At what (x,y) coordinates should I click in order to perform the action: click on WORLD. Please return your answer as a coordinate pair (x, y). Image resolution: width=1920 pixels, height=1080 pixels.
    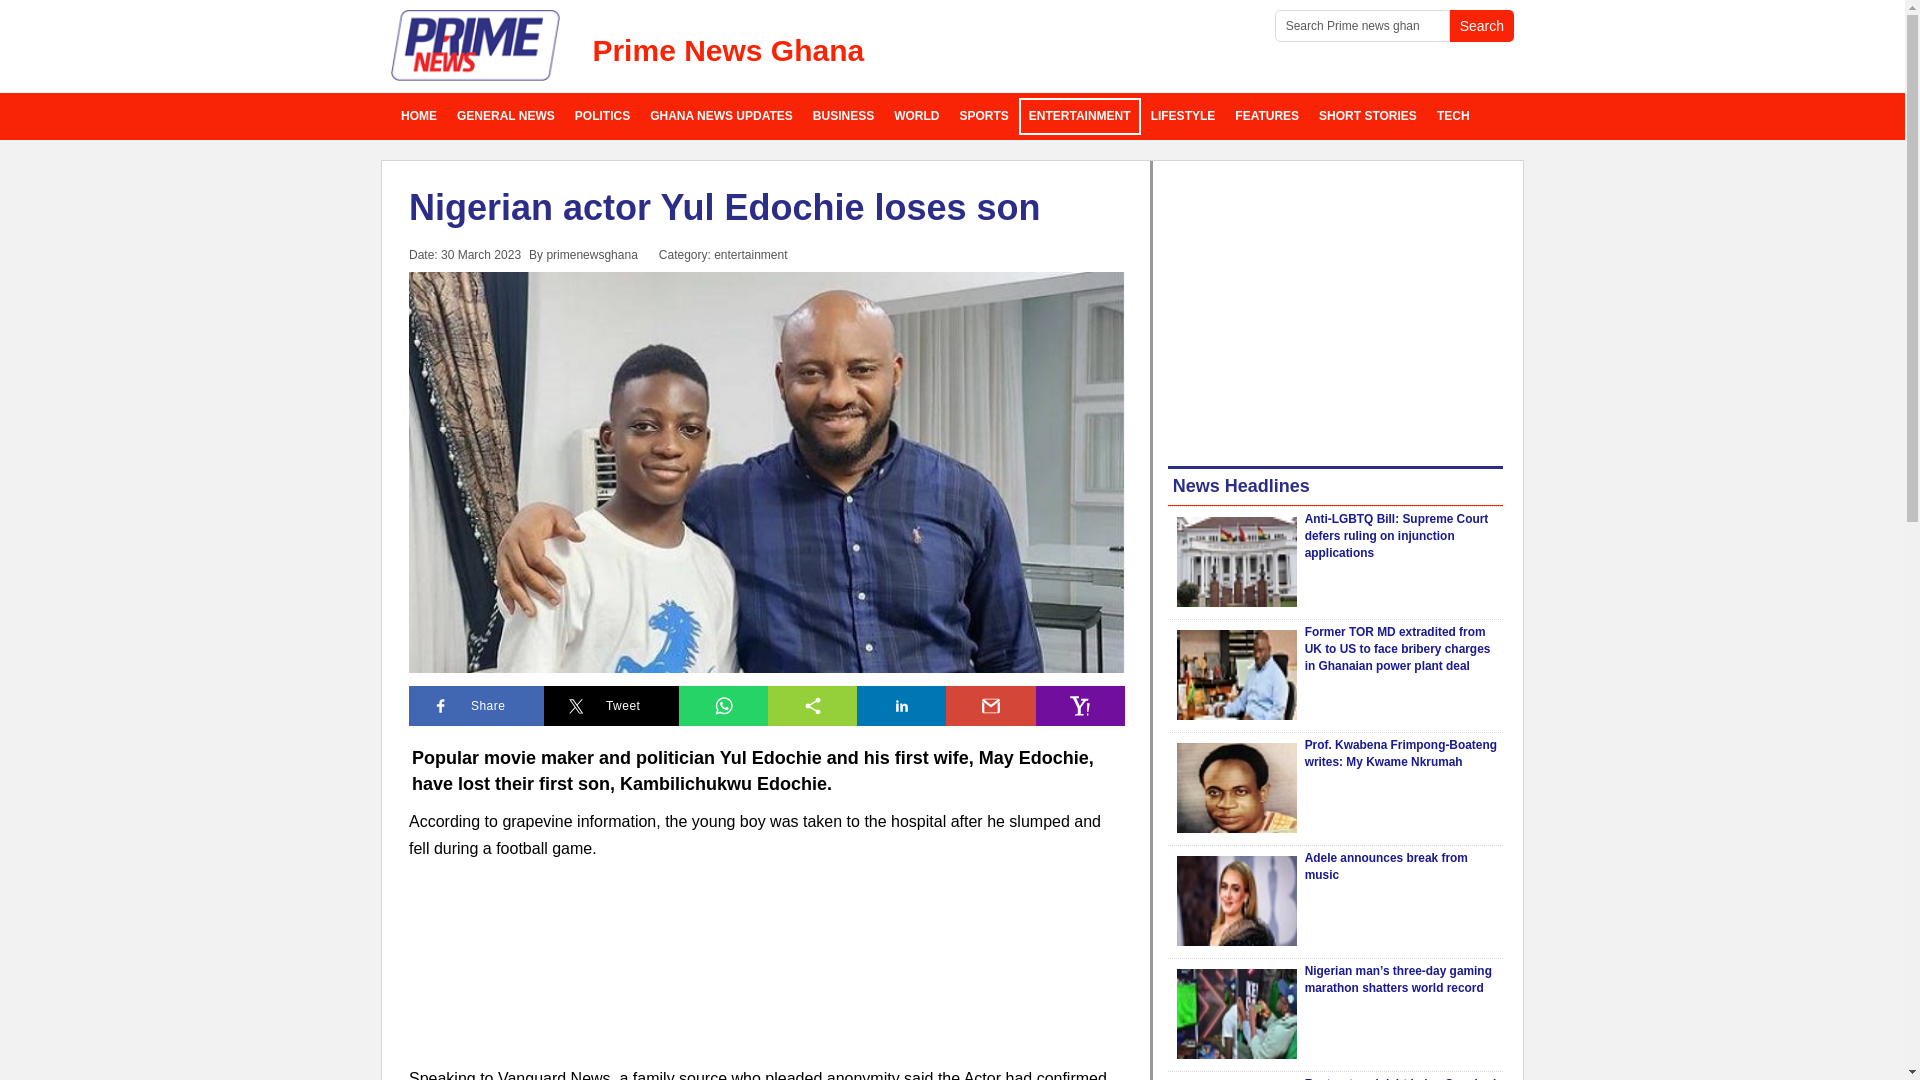
    Looking at the image, I should click on (916, 116).